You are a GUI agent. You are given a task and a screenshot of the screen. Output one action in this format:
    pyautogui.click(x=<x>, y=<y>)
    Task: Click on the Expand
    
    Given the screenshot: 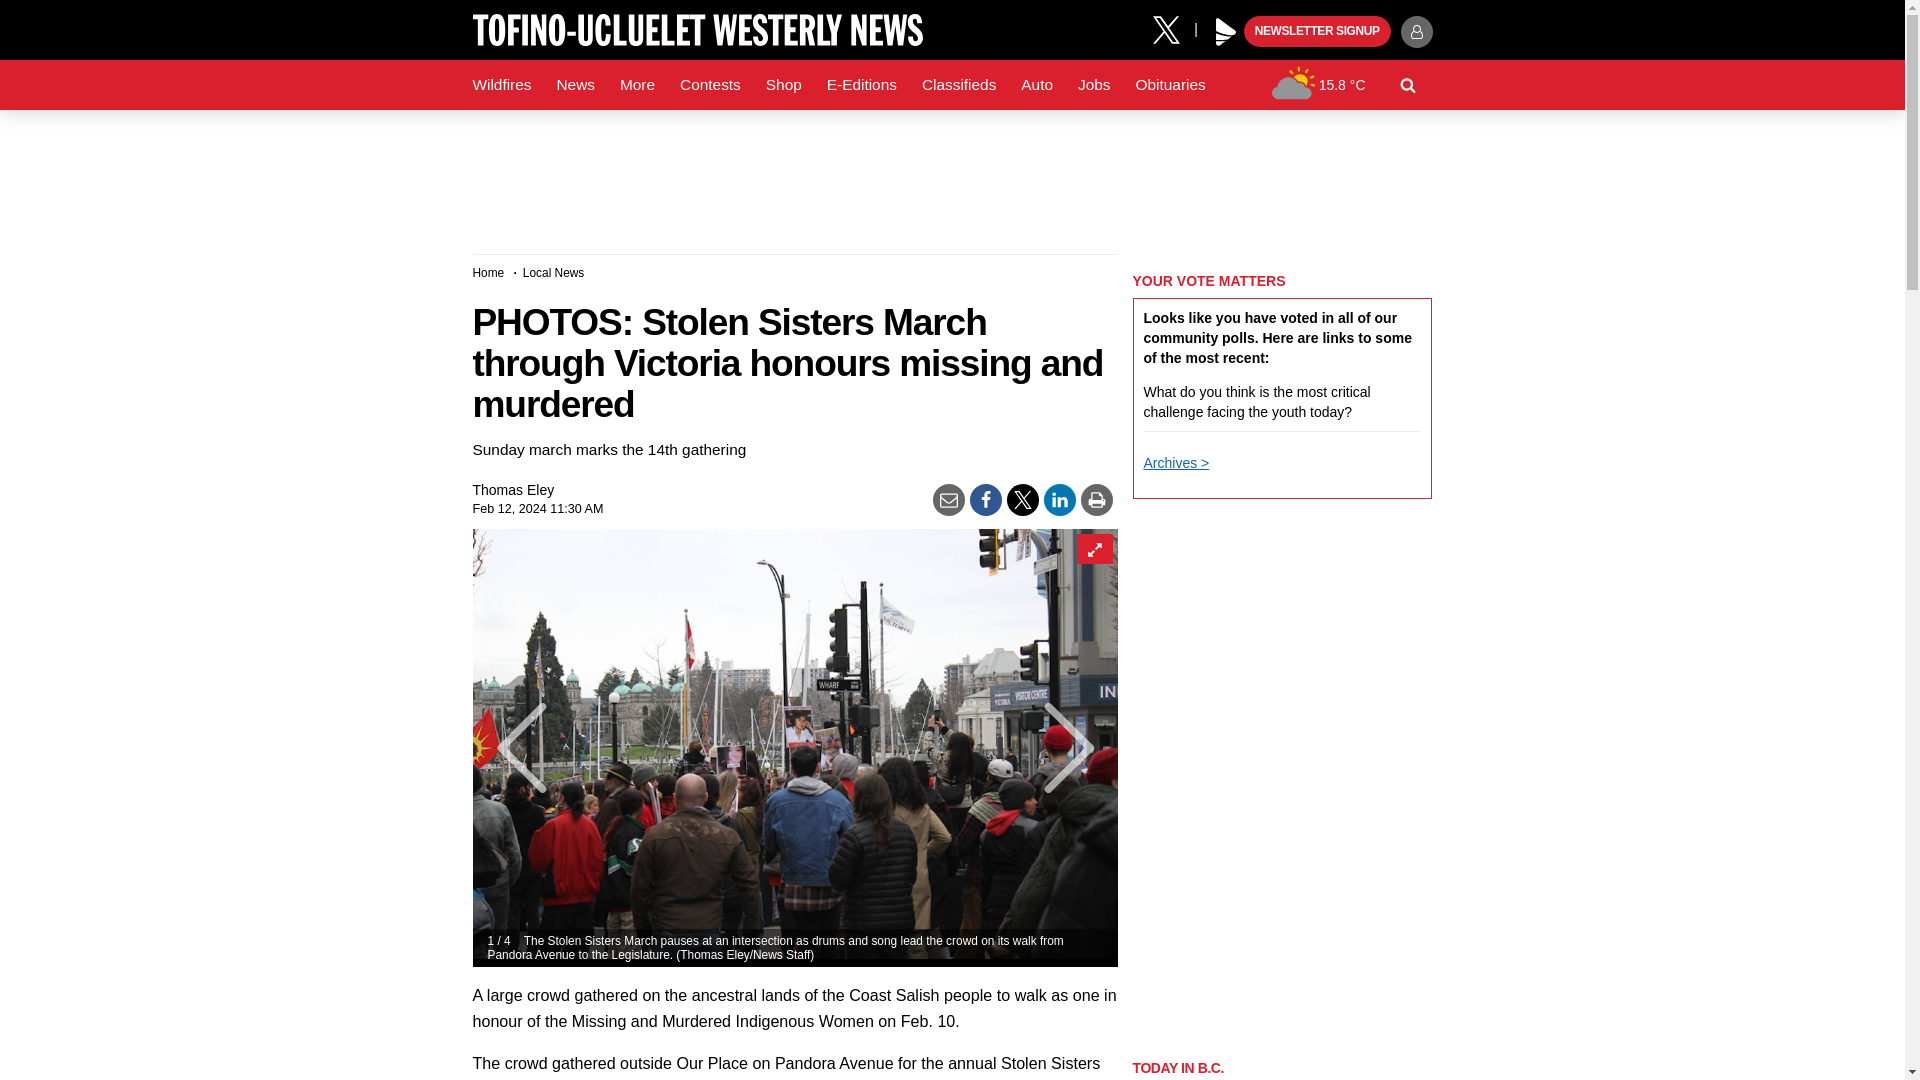 What is the action you would take?
    pyautogui.click(x=1093, y=548)
    